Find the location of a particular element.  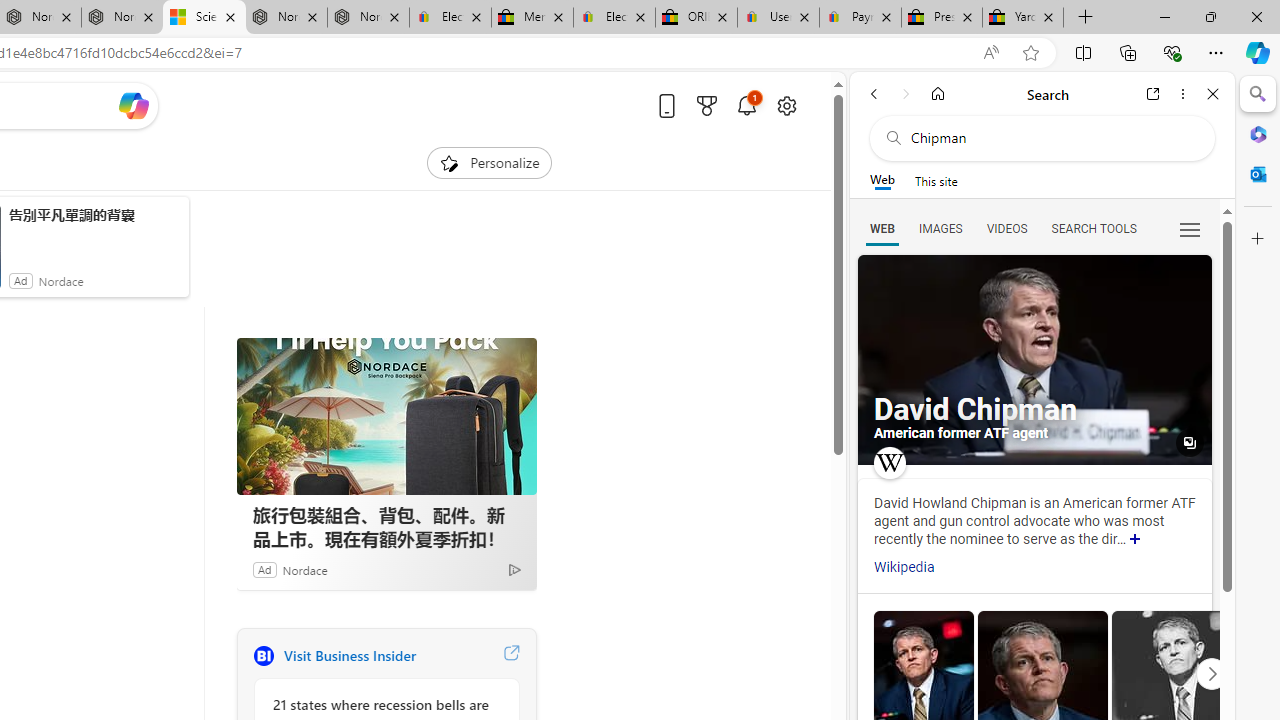

VIDEOS is located at coordinates (1006, 228).